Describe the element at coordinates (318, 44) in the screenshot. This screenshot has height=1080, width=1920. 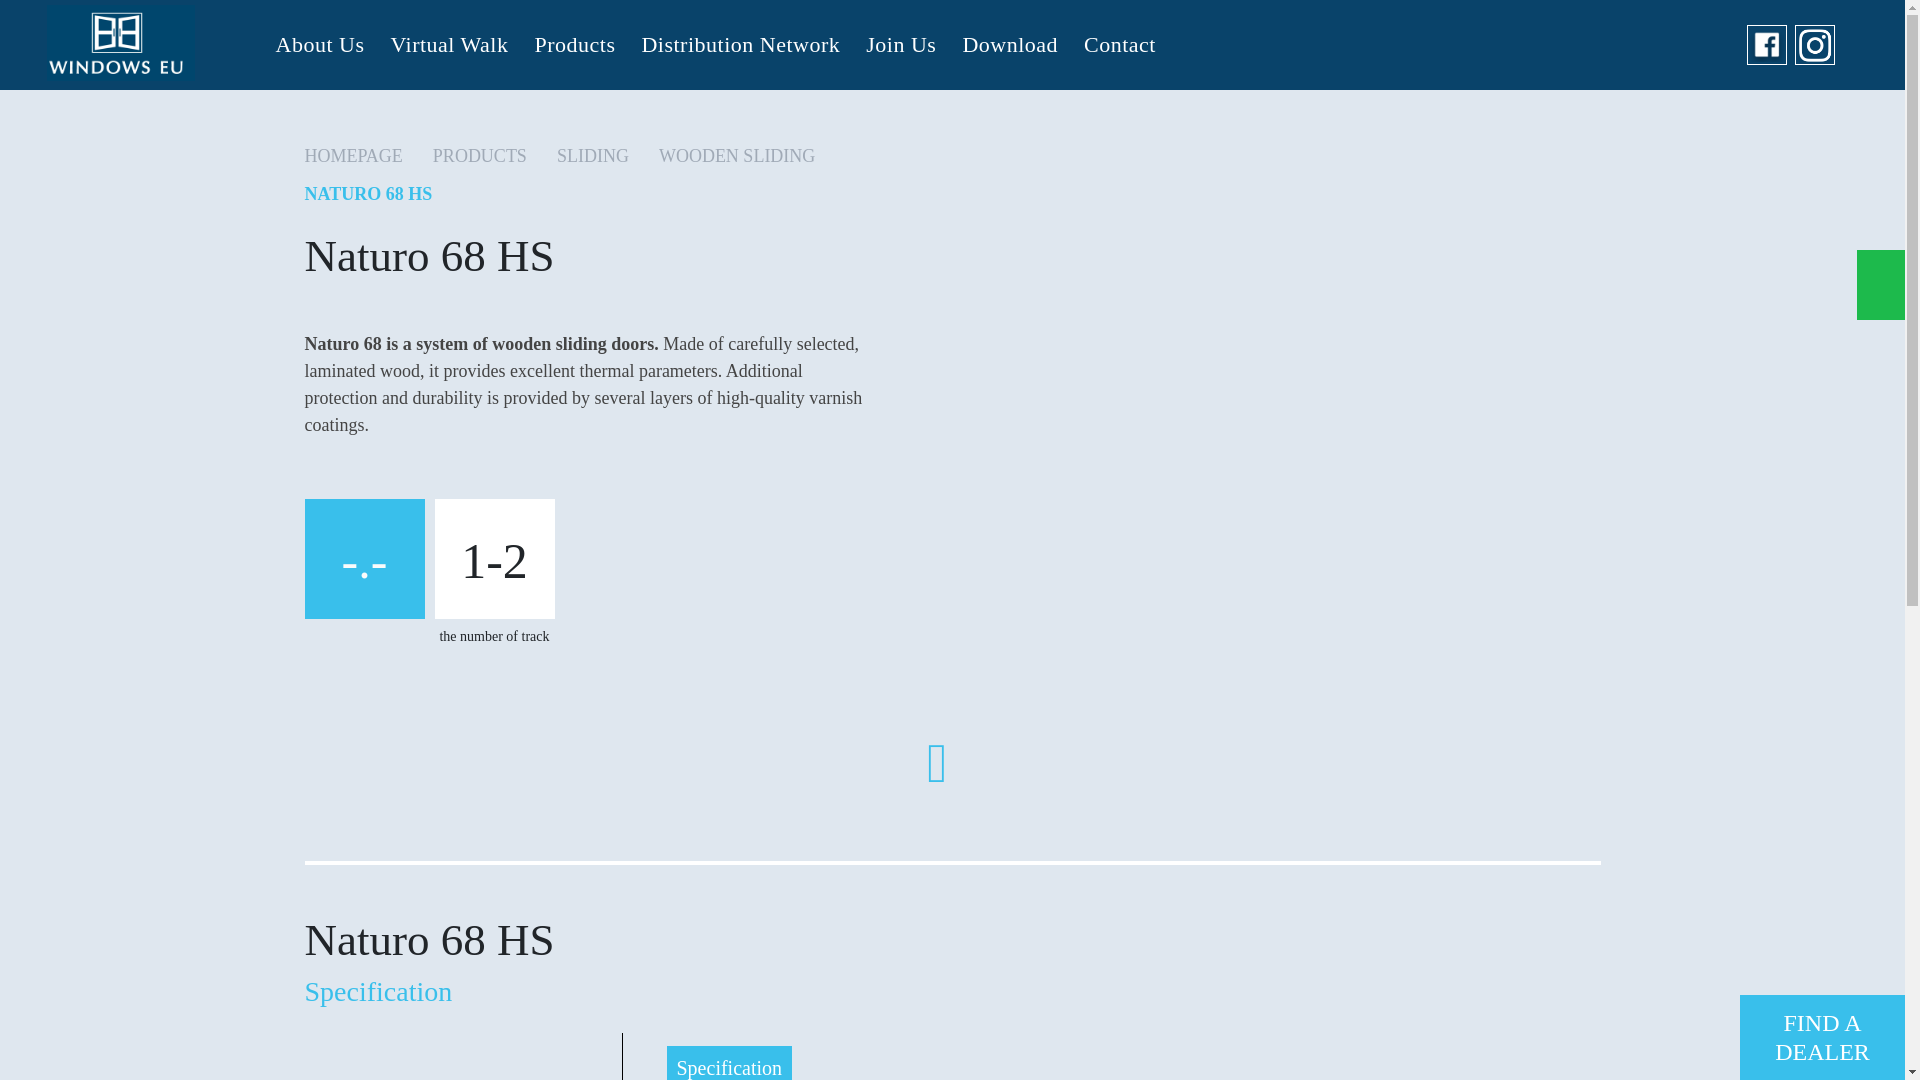
I see `About Us` at that location.